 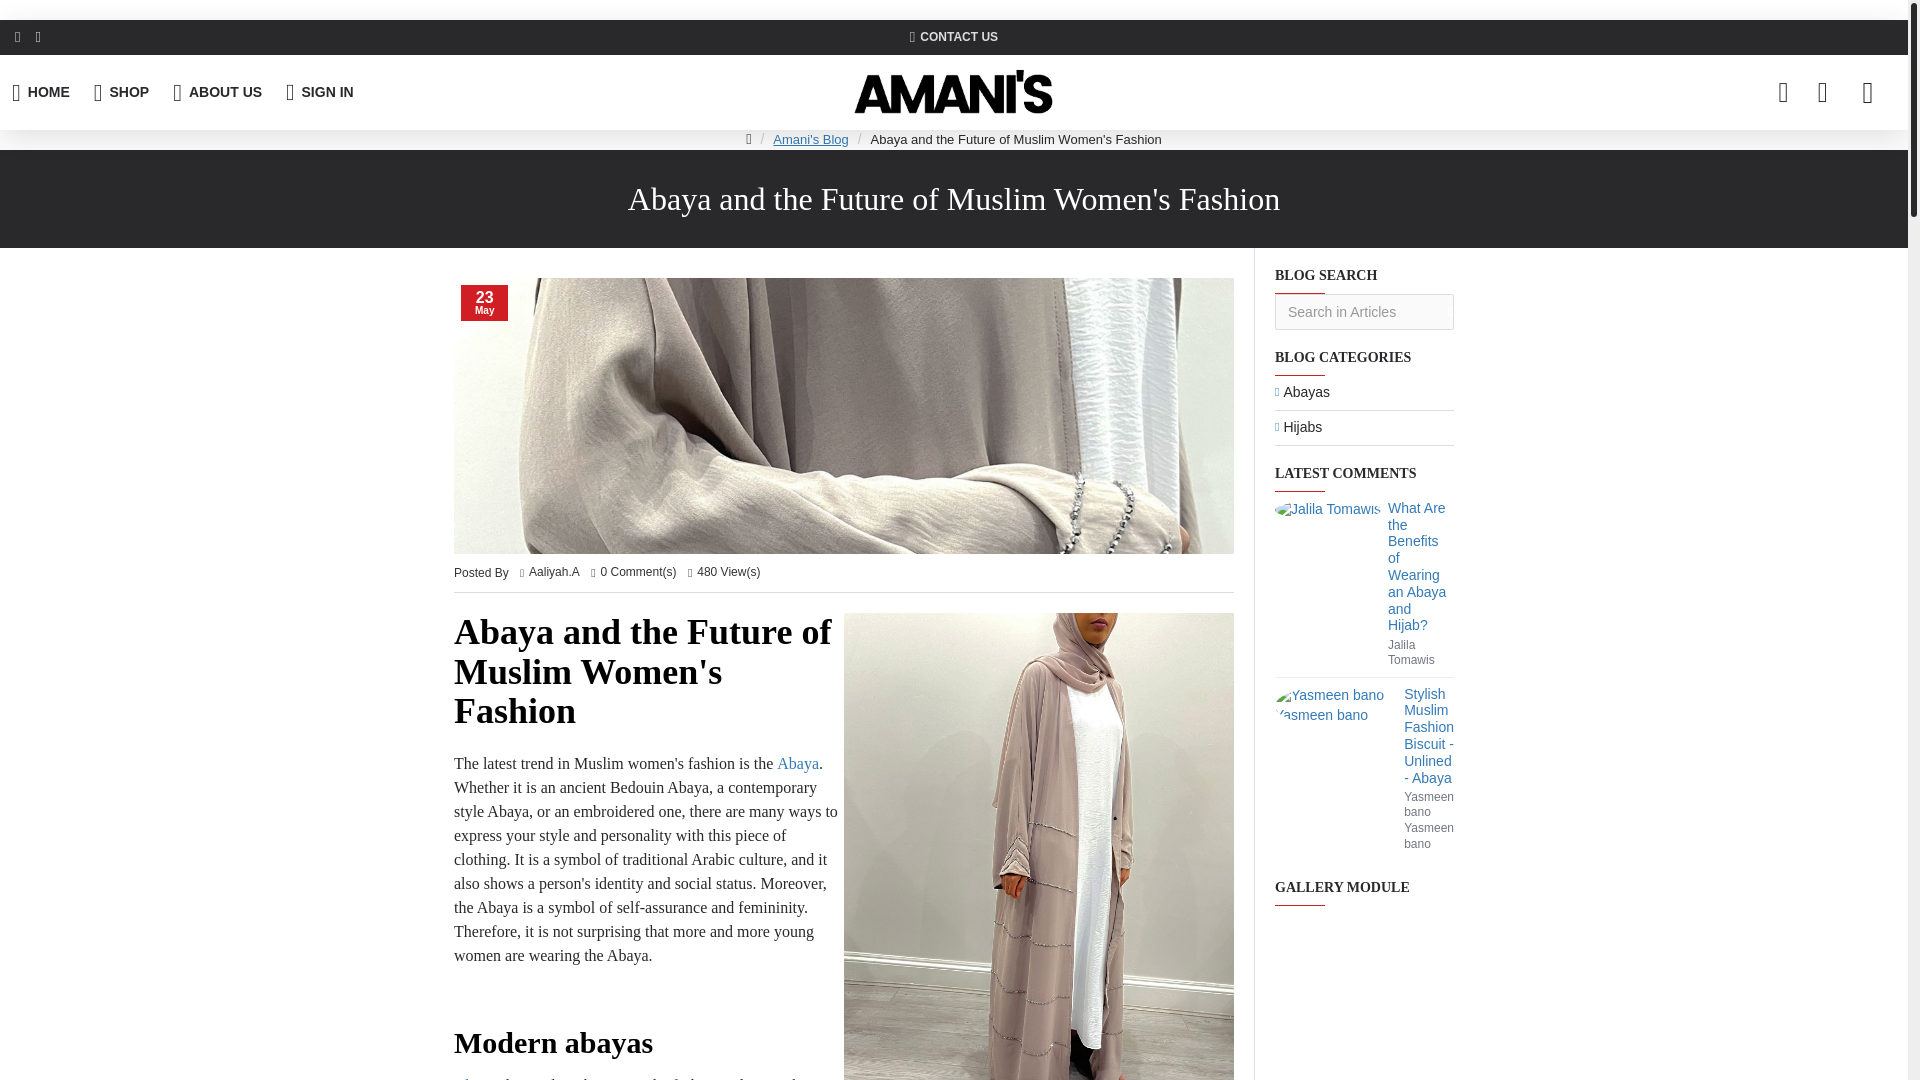 I want to click on SHOP, so click(x=122, y=92).